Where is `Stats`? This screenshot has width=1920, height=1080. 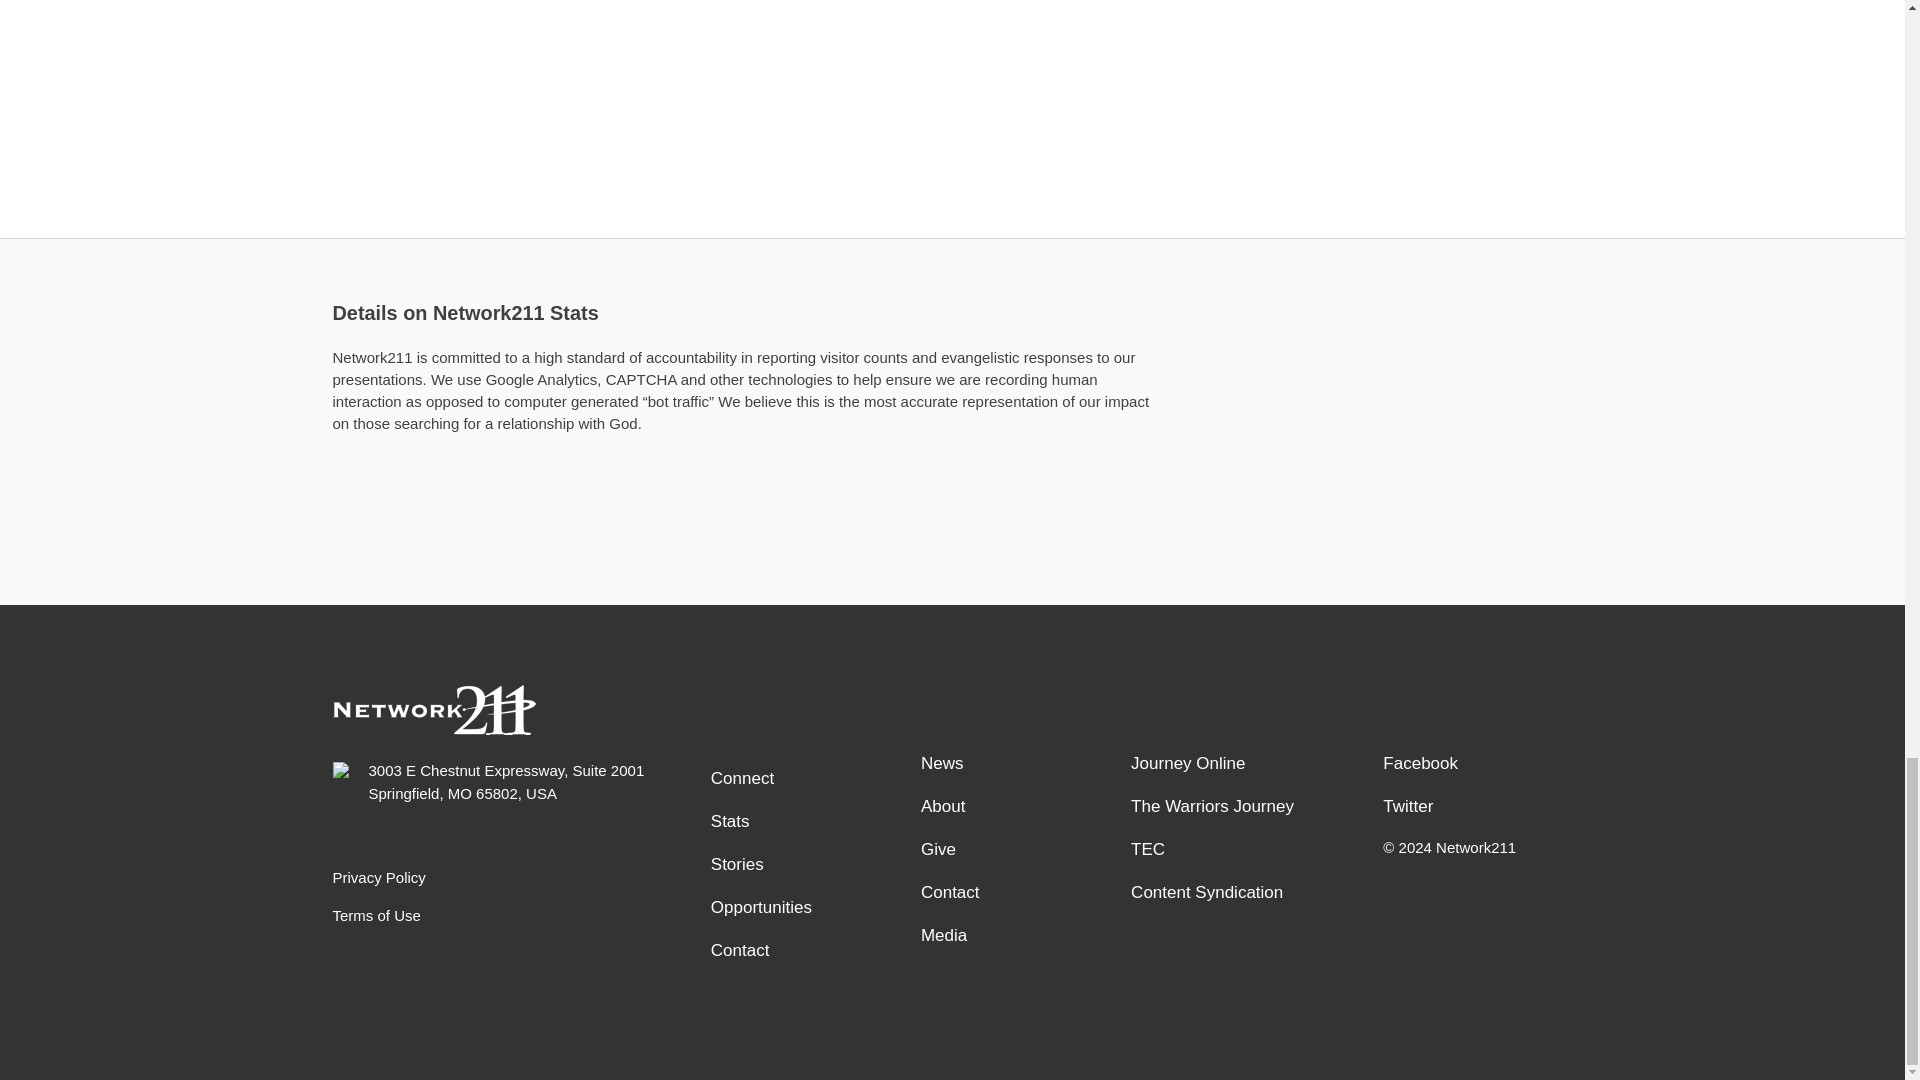 Stats is located at coordinates (805, 821).